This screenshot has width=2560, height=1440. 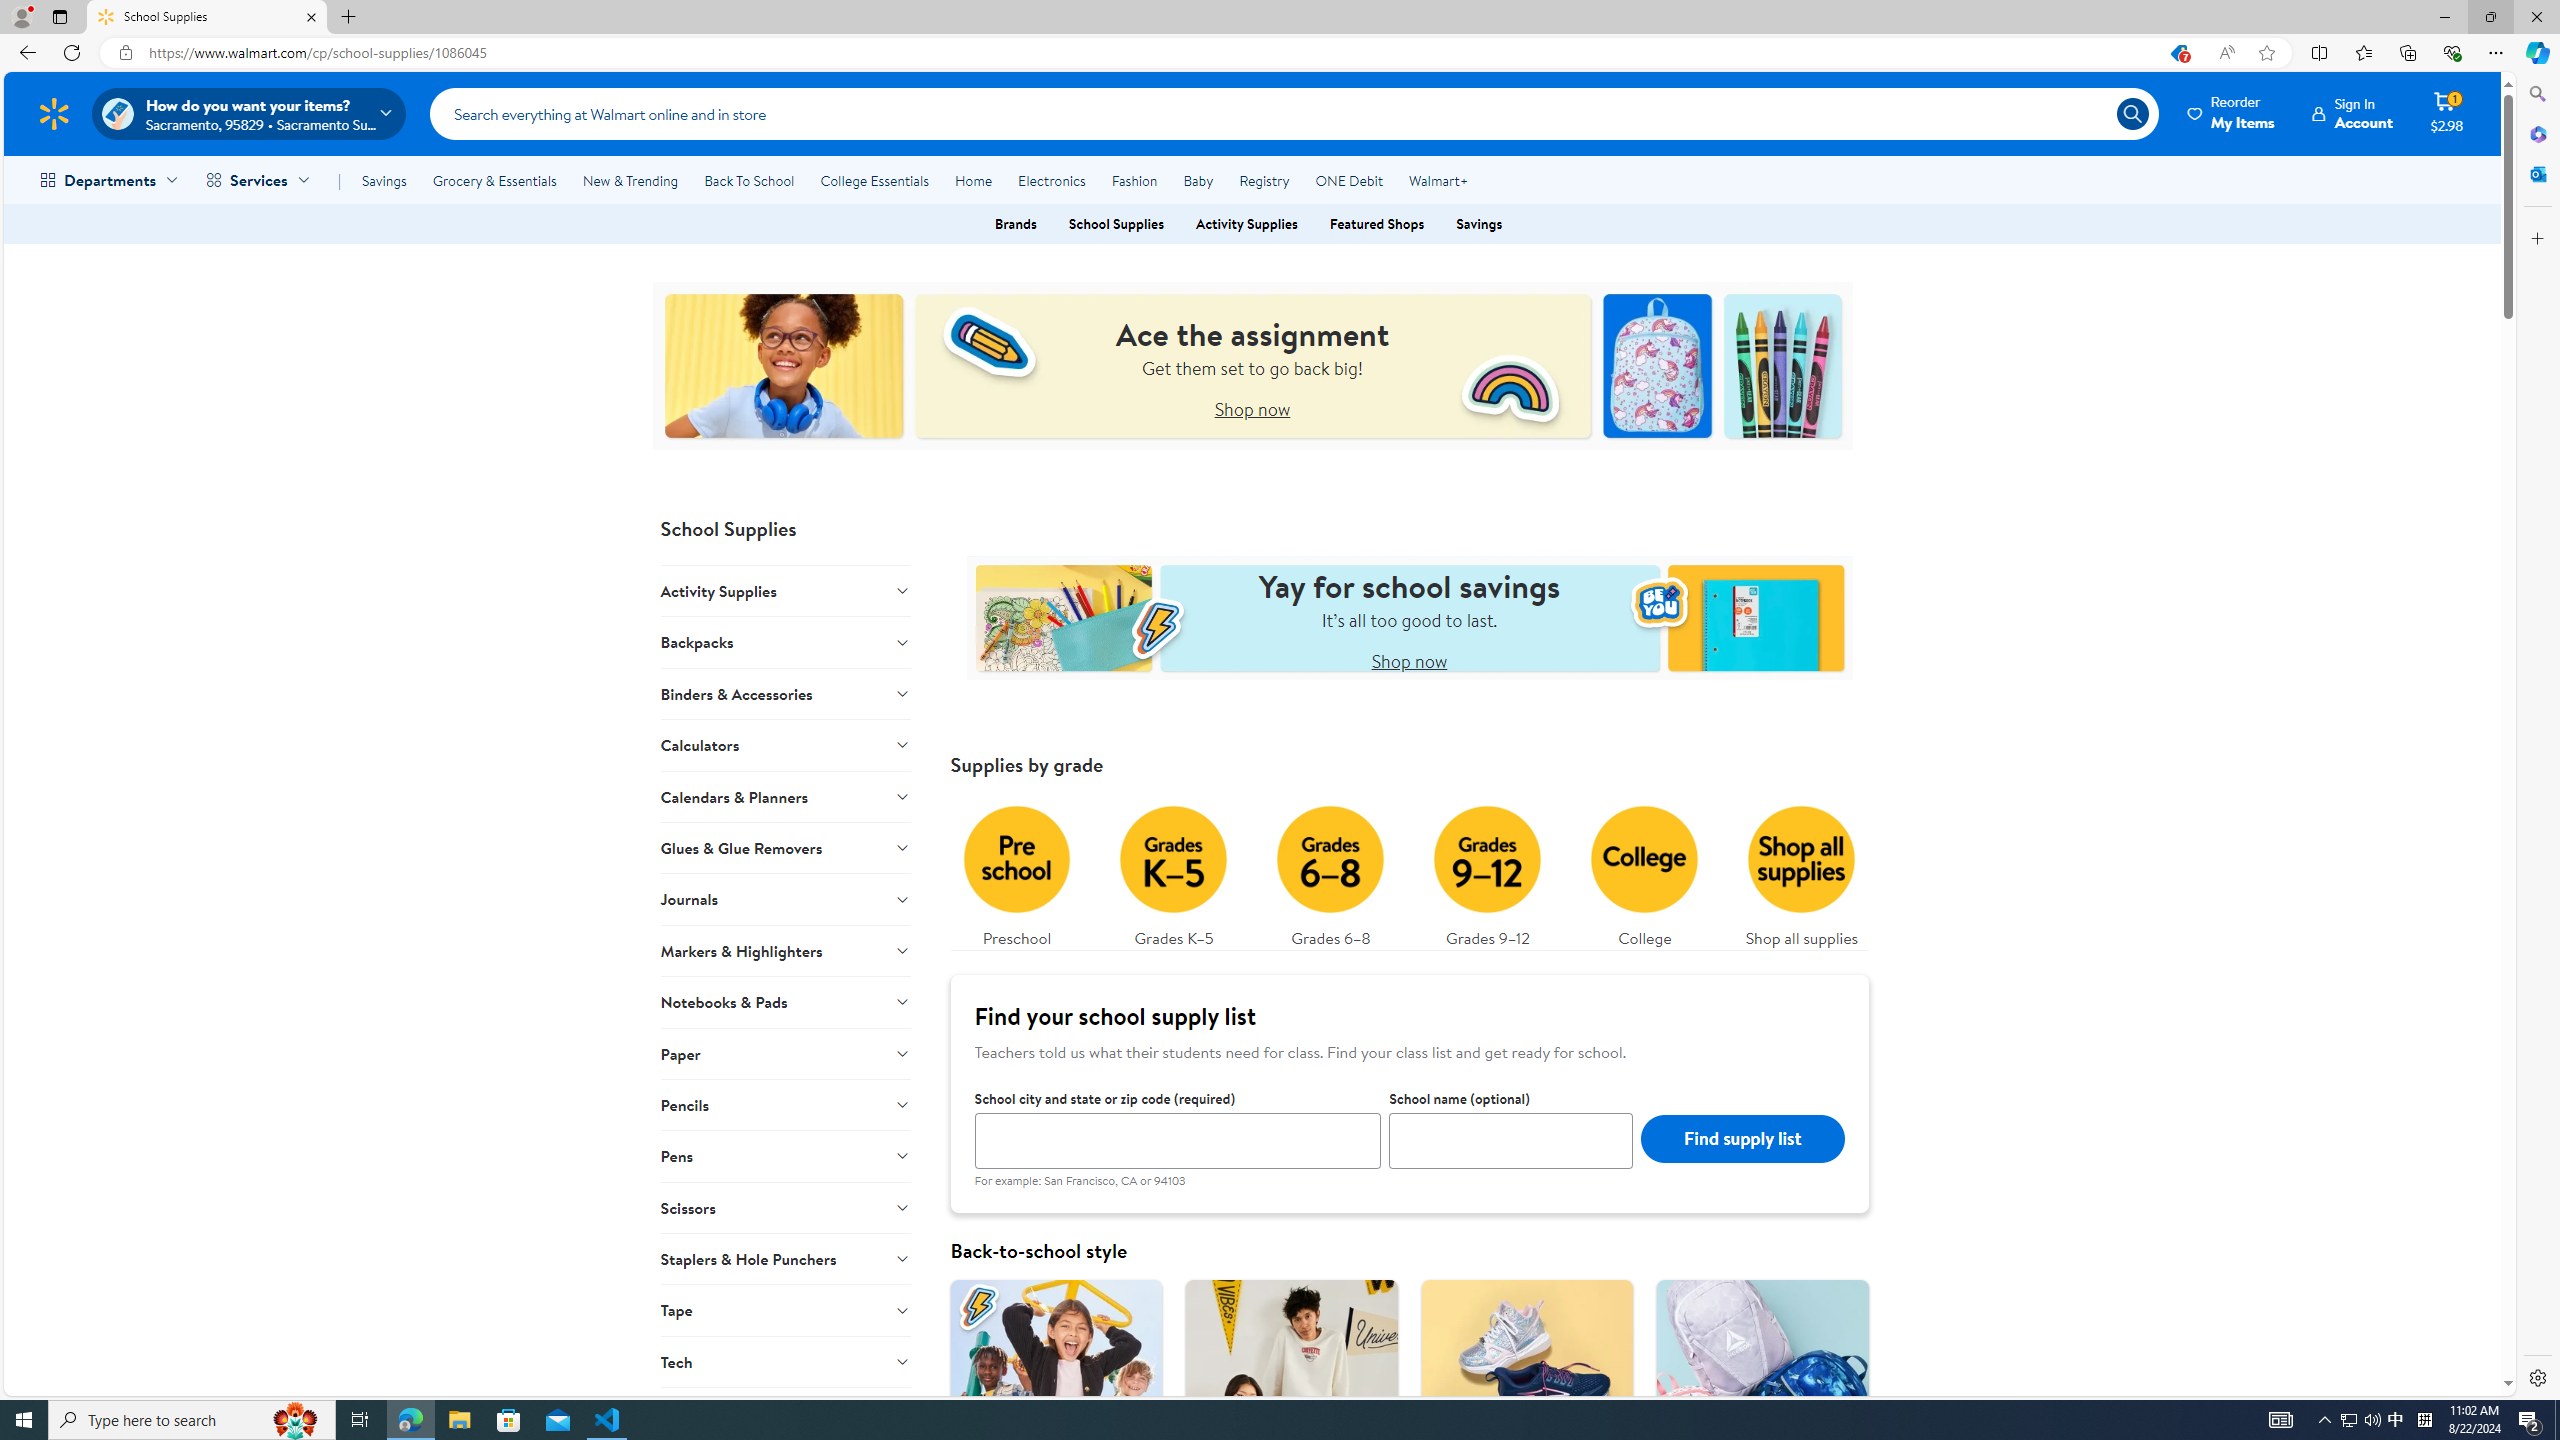 What do you see at coordinates (2353, 113) in the screenshot?
I see `Sign InAccount` at bounding box center [2353, 113].